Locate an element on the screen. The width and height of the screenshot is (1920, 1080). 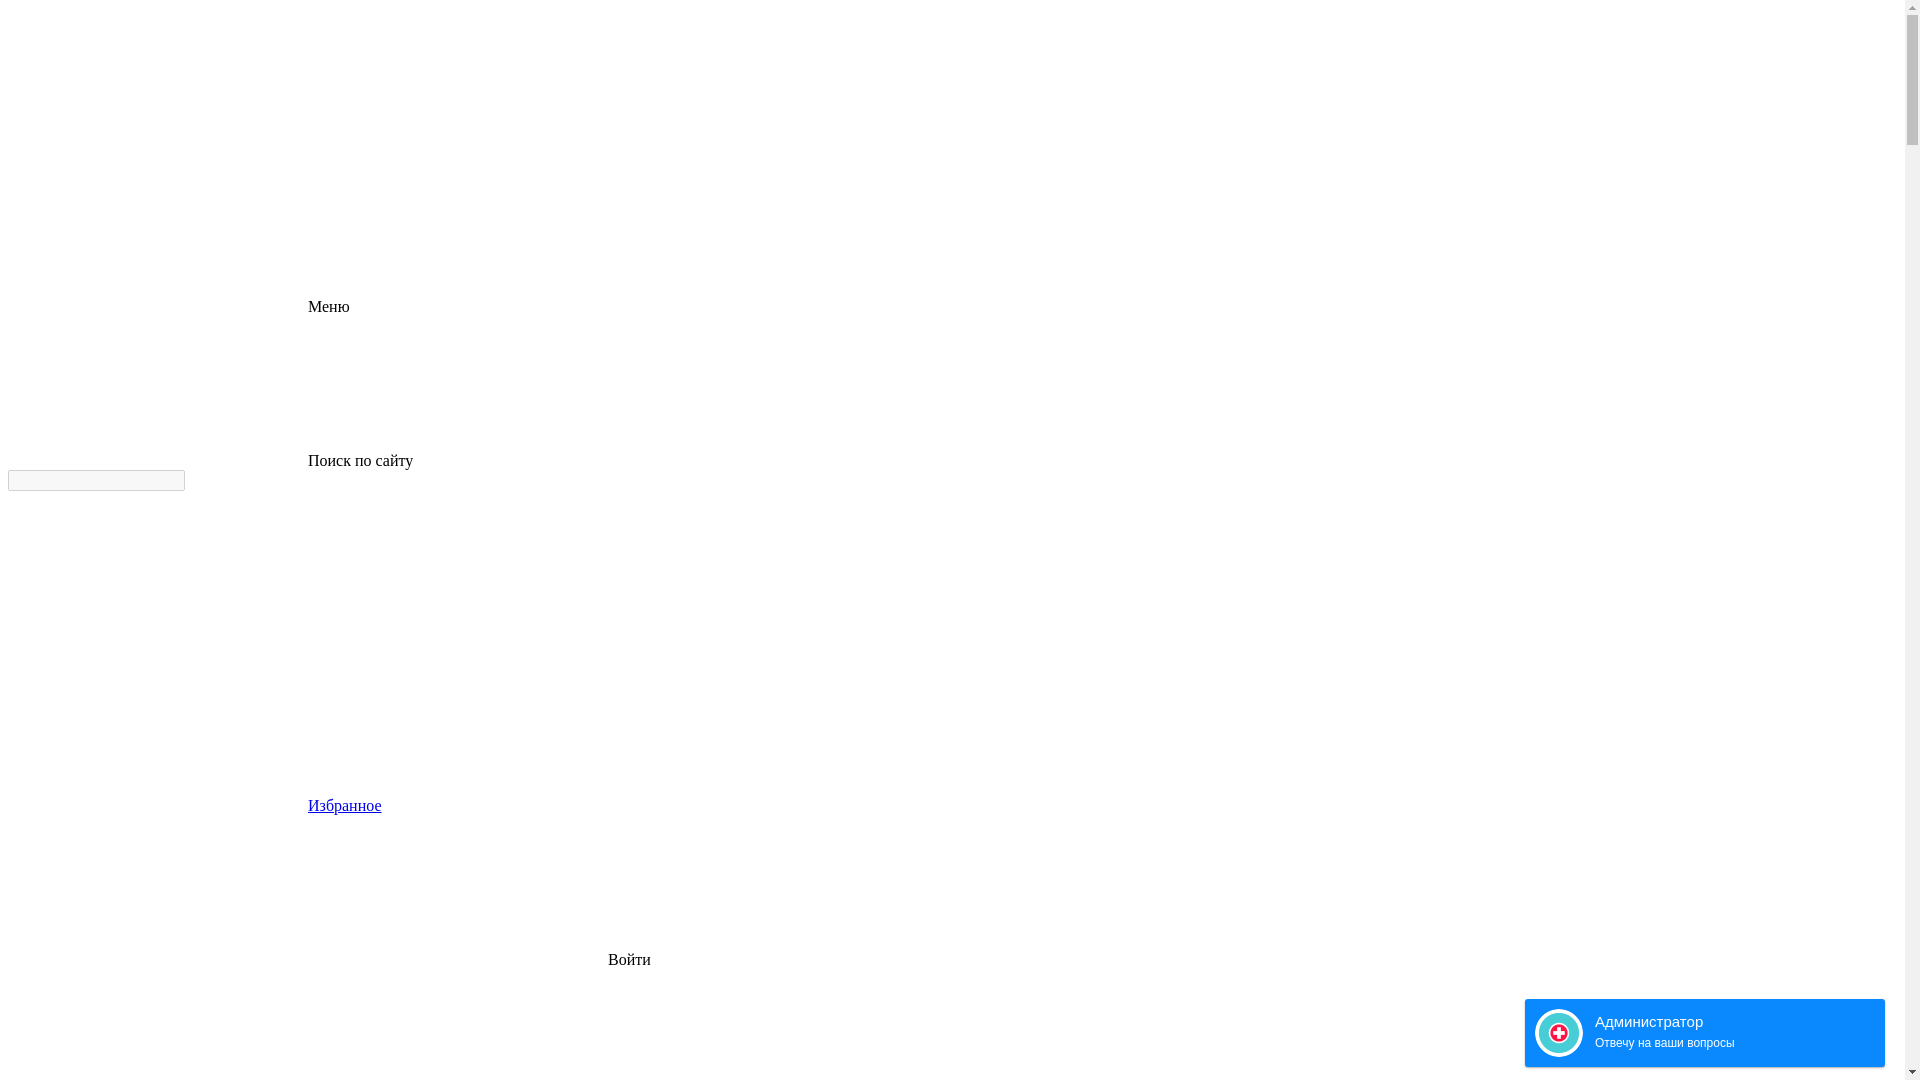
logo is located at coordinates (158, 83).